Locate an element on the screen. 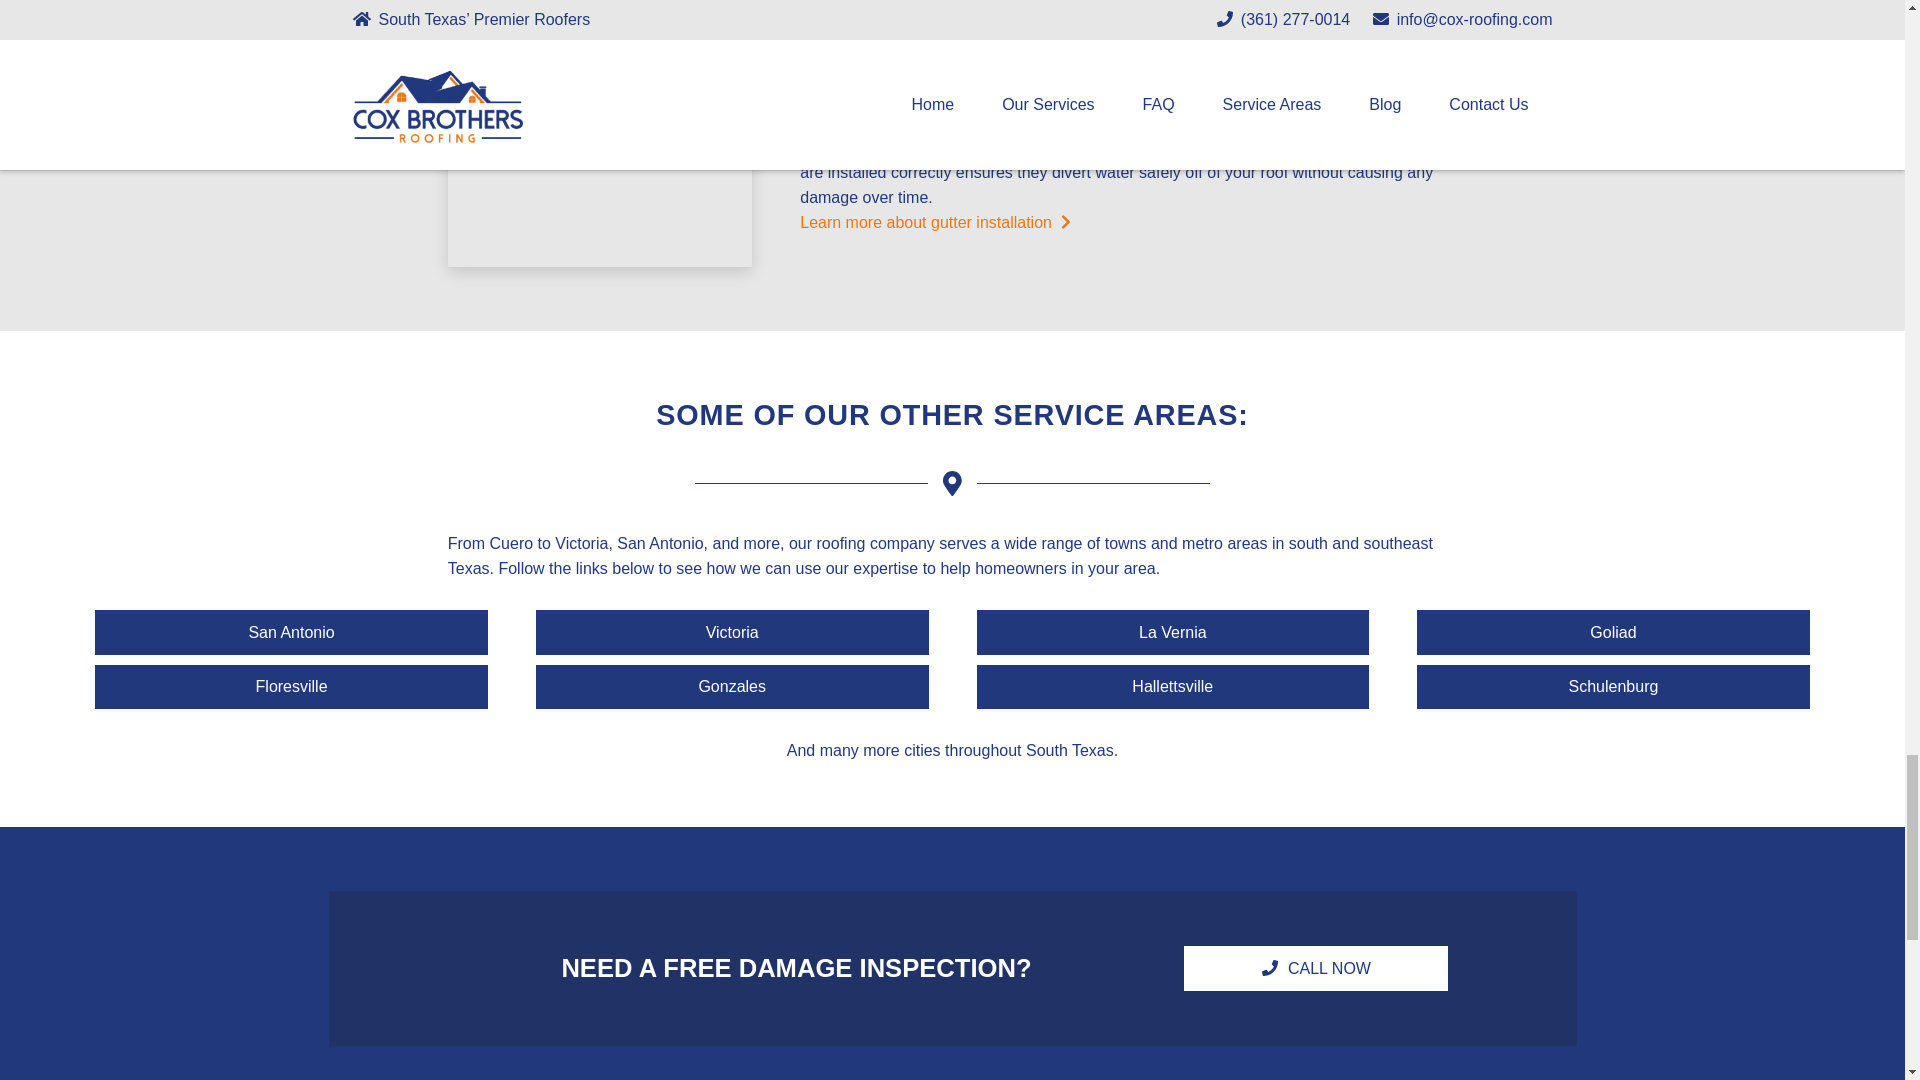 The width and height of the screenshot is (1920, 1080). Hallettsville Roofers is located at coordinates (1172, 687).